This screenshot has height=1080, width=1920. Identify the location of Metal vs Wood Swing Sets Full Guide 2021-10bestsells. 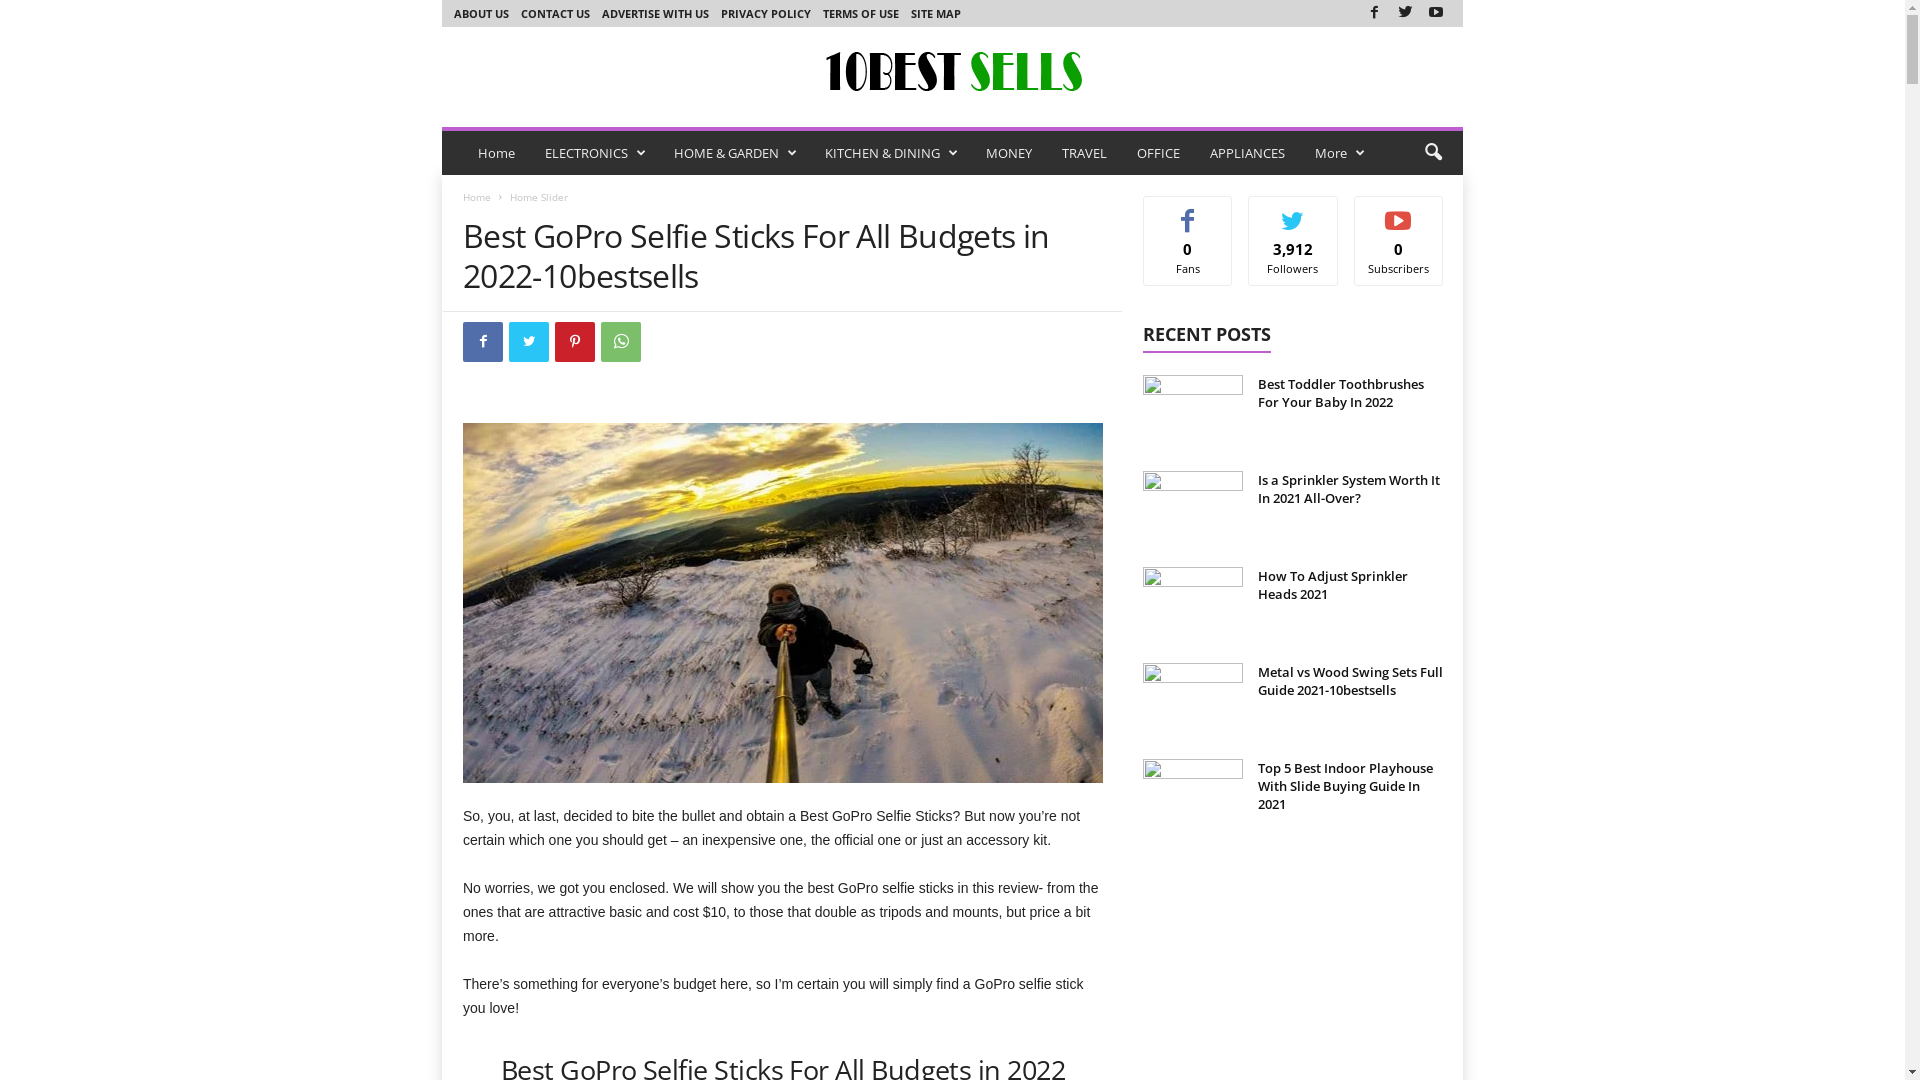
(1193, 700).